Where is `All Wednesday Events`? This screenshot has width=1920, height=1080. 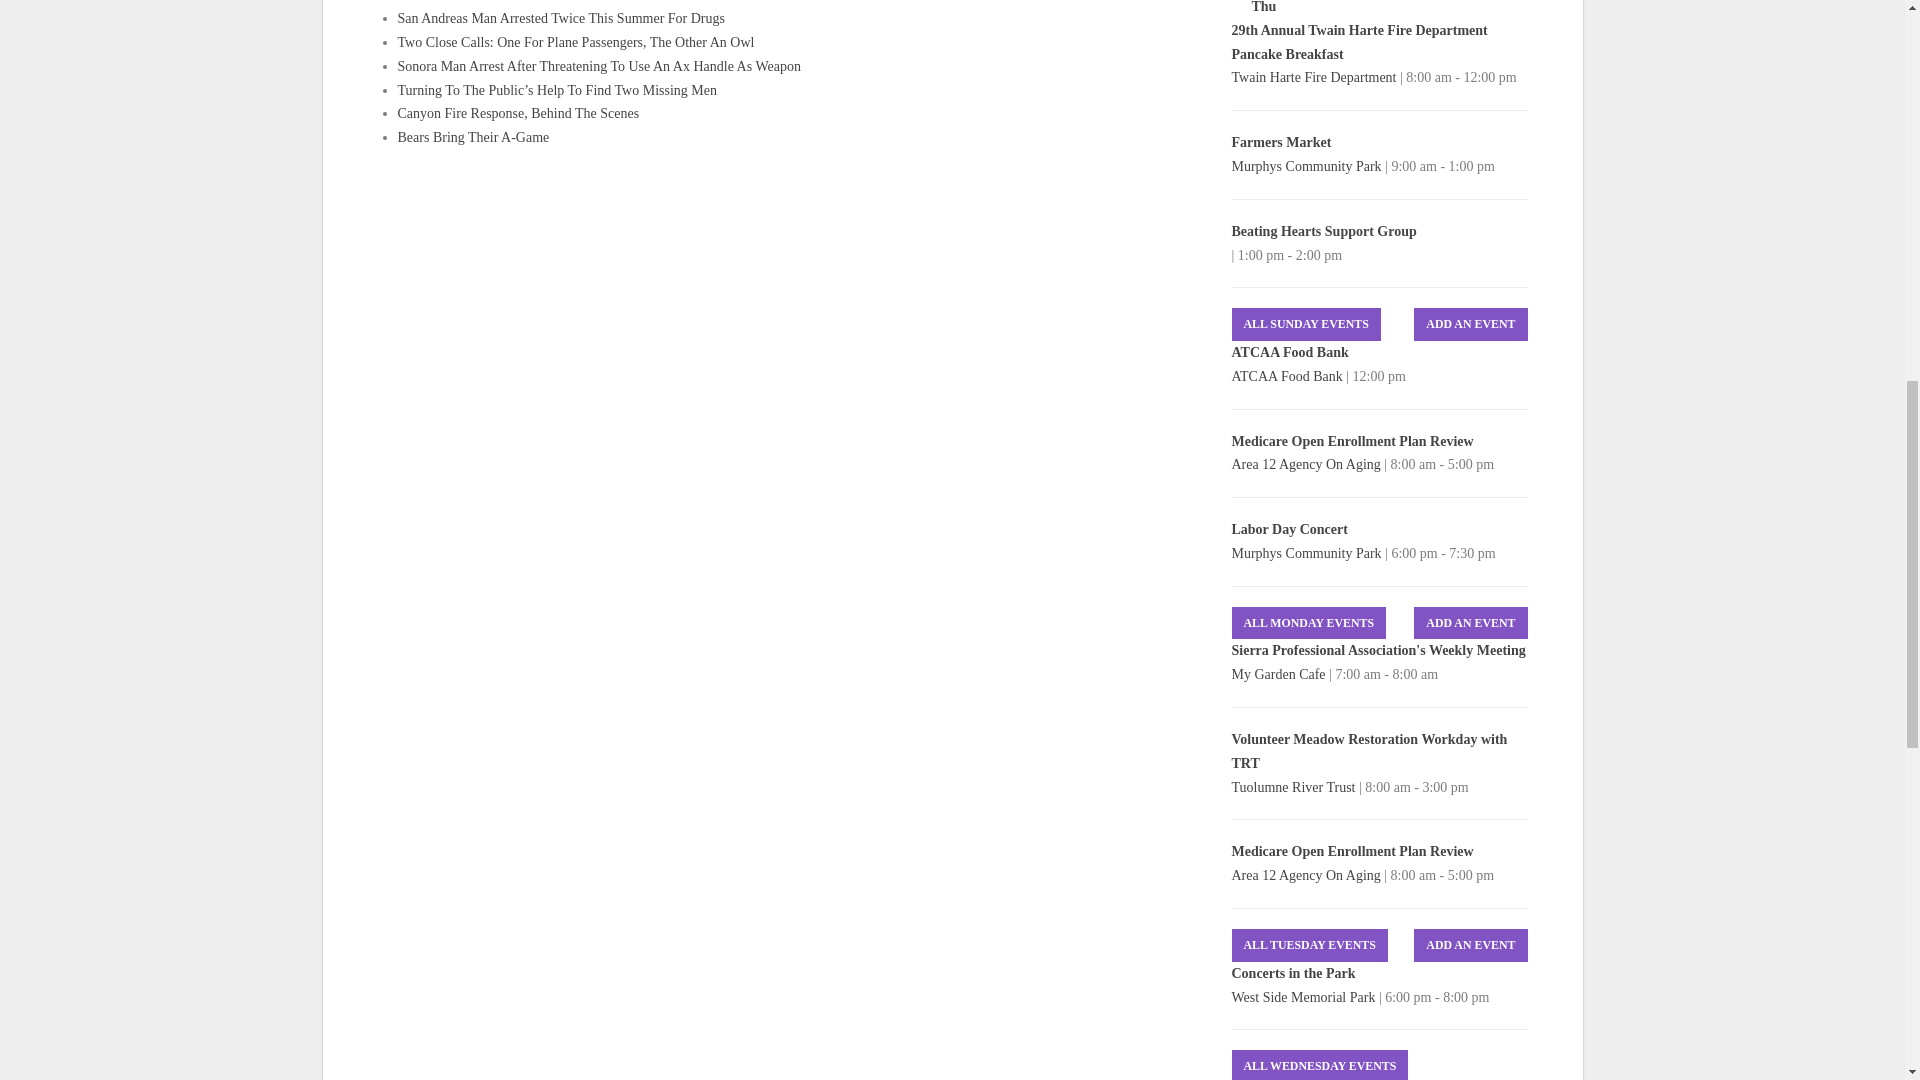
All Wednesday Events is located at coordinates (1320, 1064).